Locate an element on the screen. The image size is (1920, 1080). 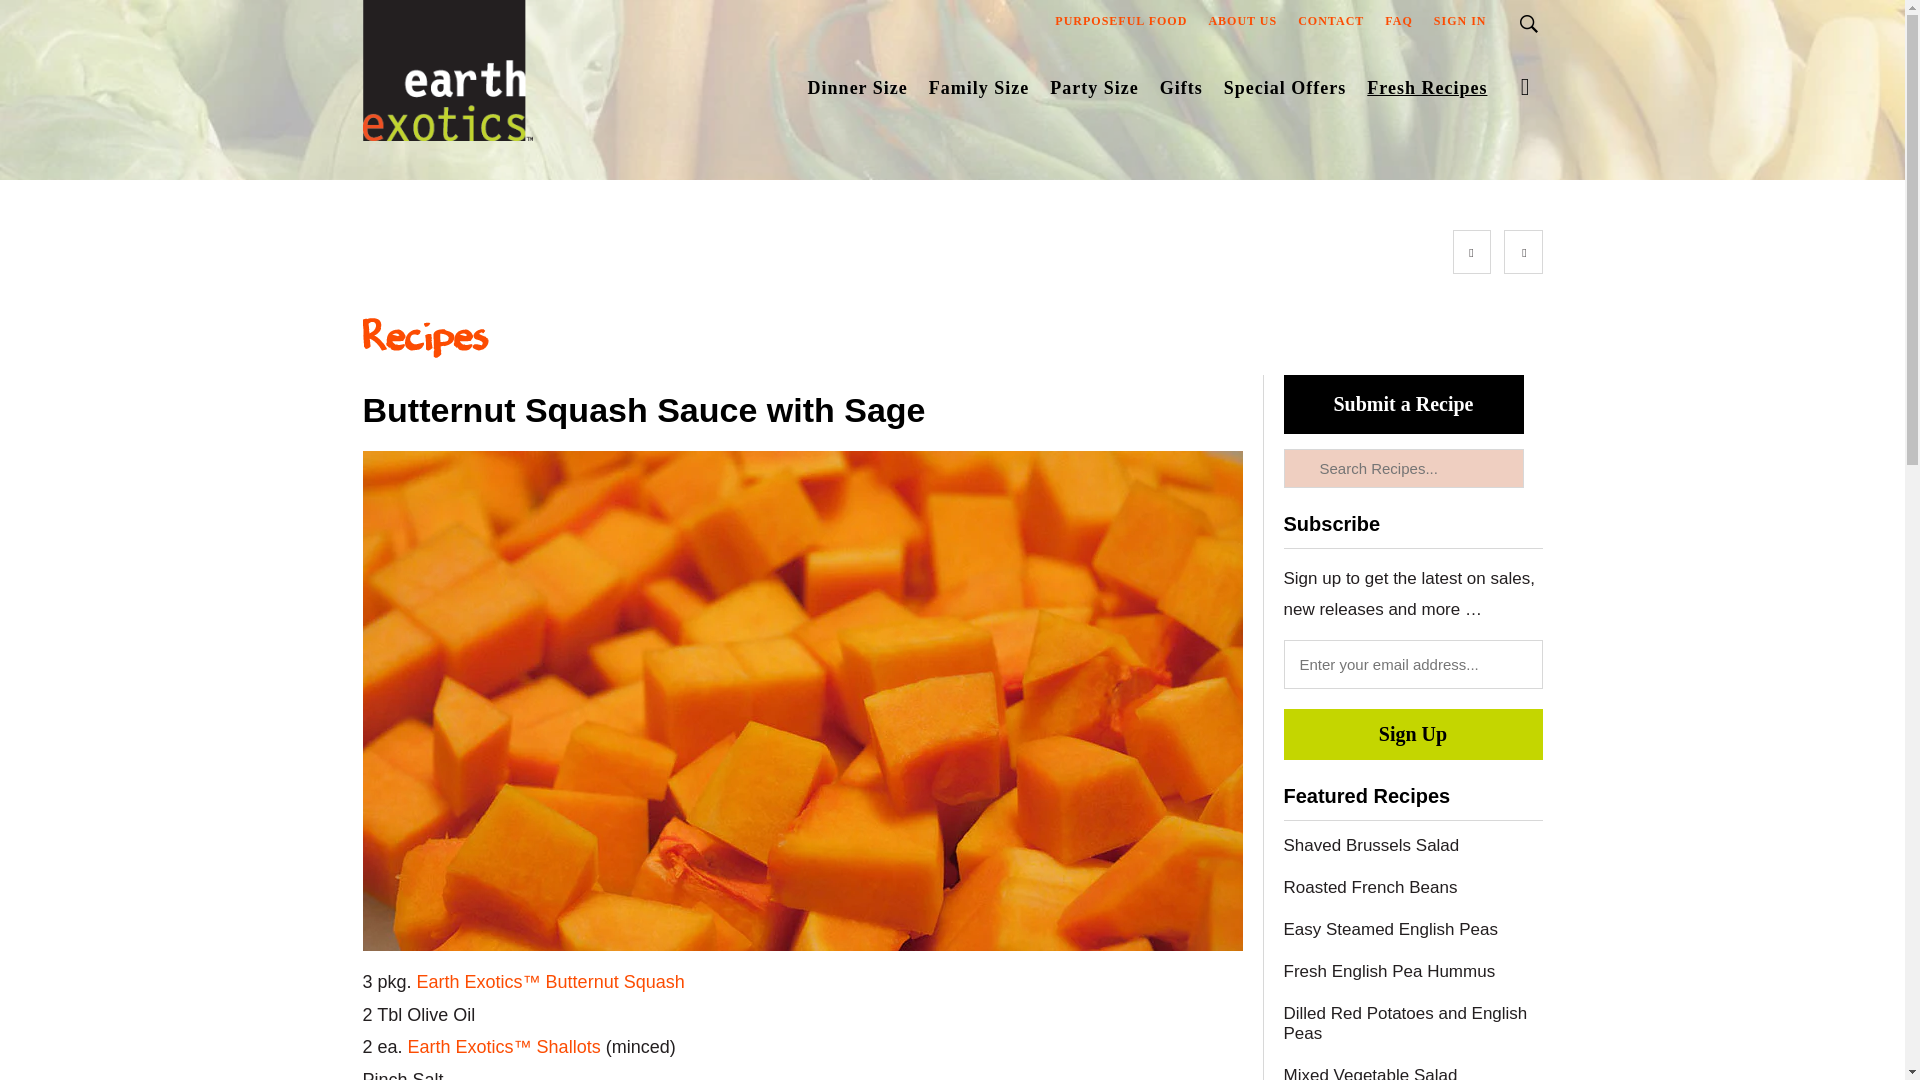
Fresh Recipes is located at coordinates (1426, 92).